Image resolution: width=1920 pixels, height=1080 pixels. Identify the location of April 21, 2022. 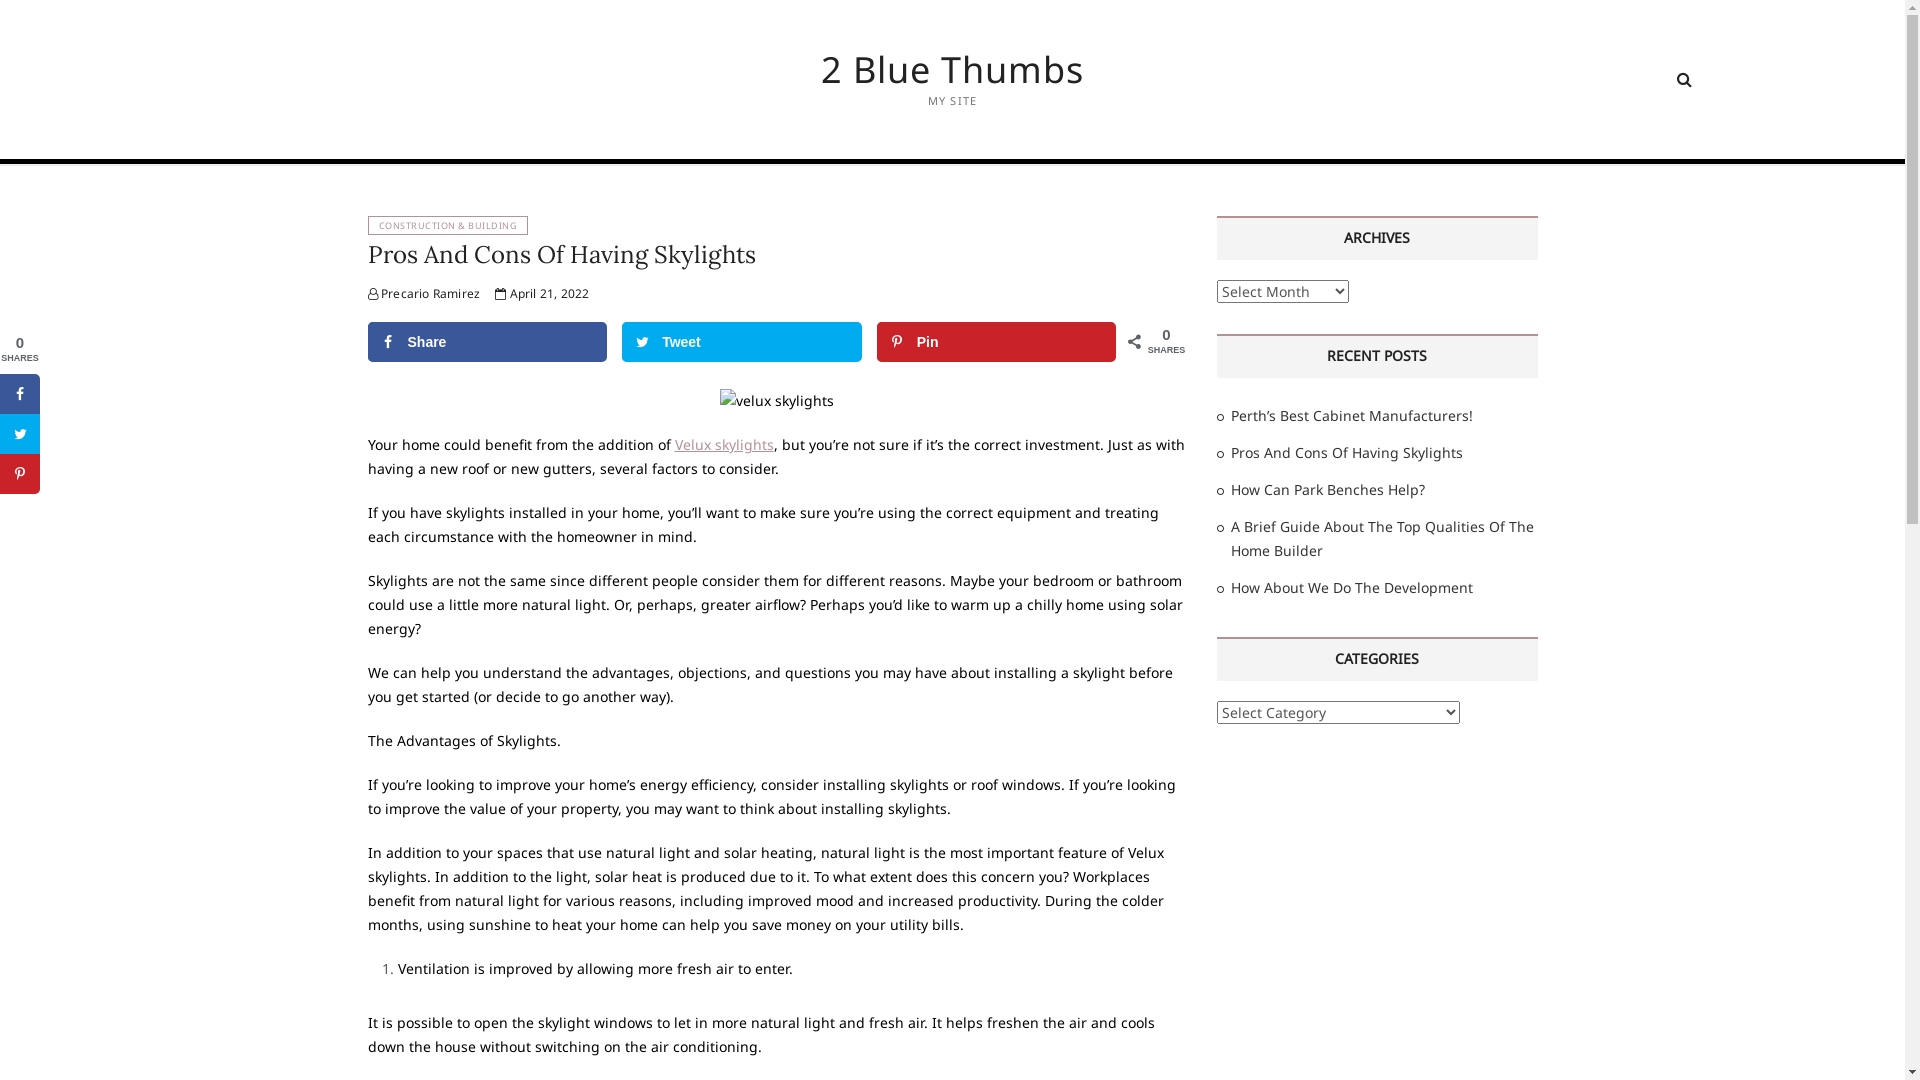
(542, 294).